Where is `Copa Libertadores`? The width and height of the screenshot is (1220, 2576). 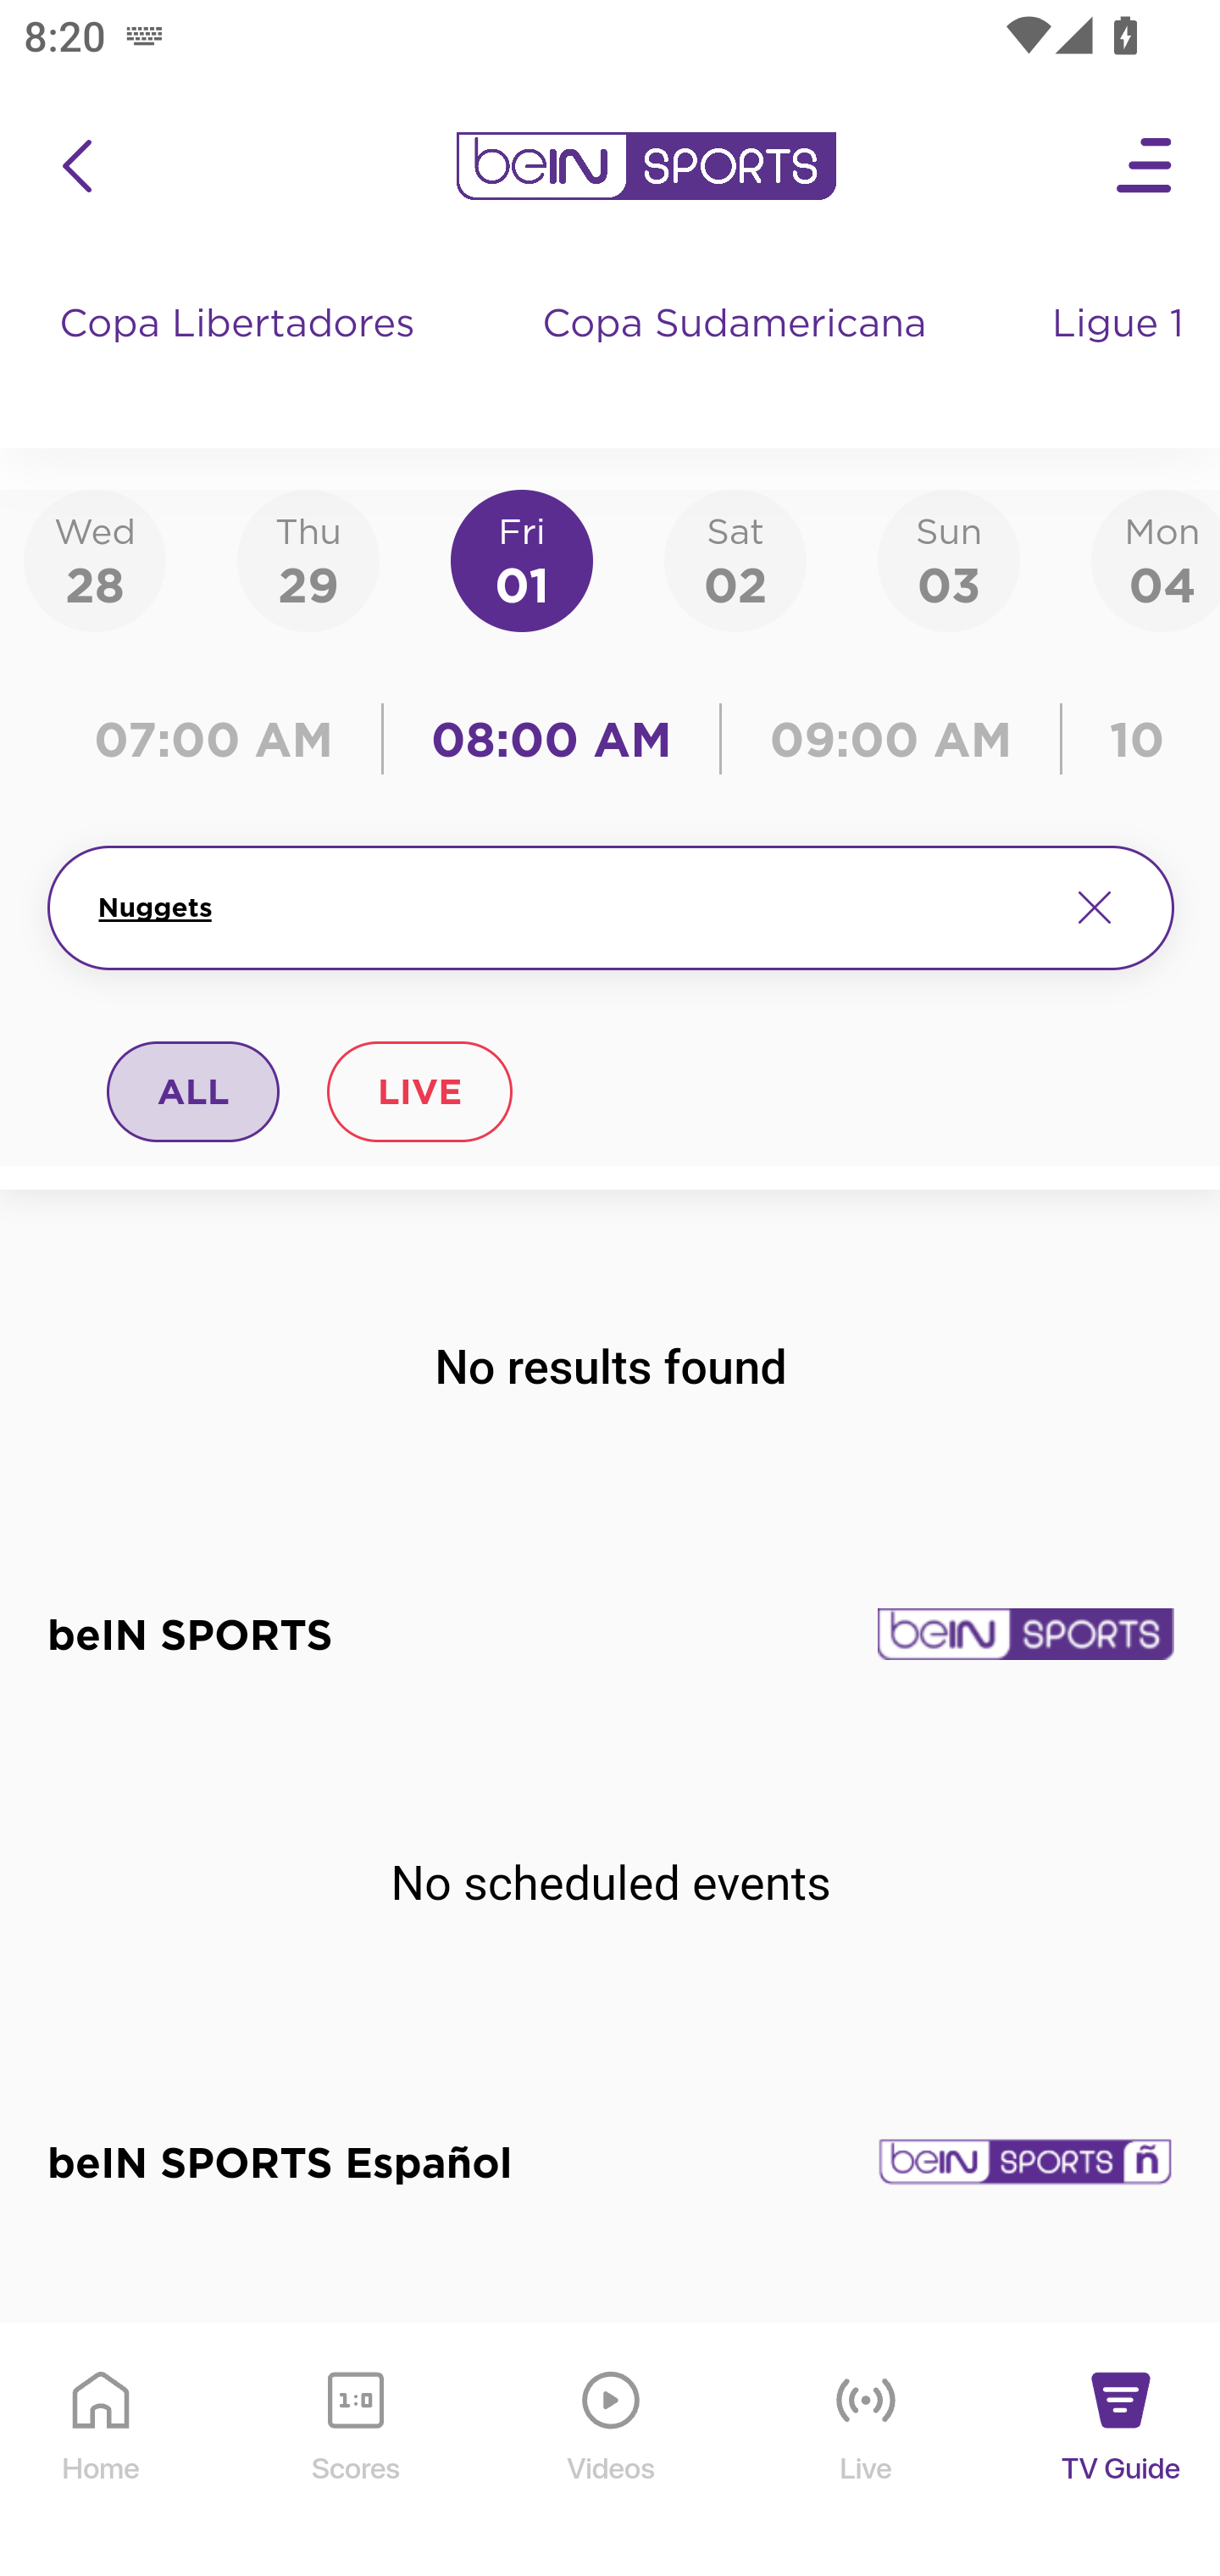
Copa Libertadores is located at coordinates (241, 356).